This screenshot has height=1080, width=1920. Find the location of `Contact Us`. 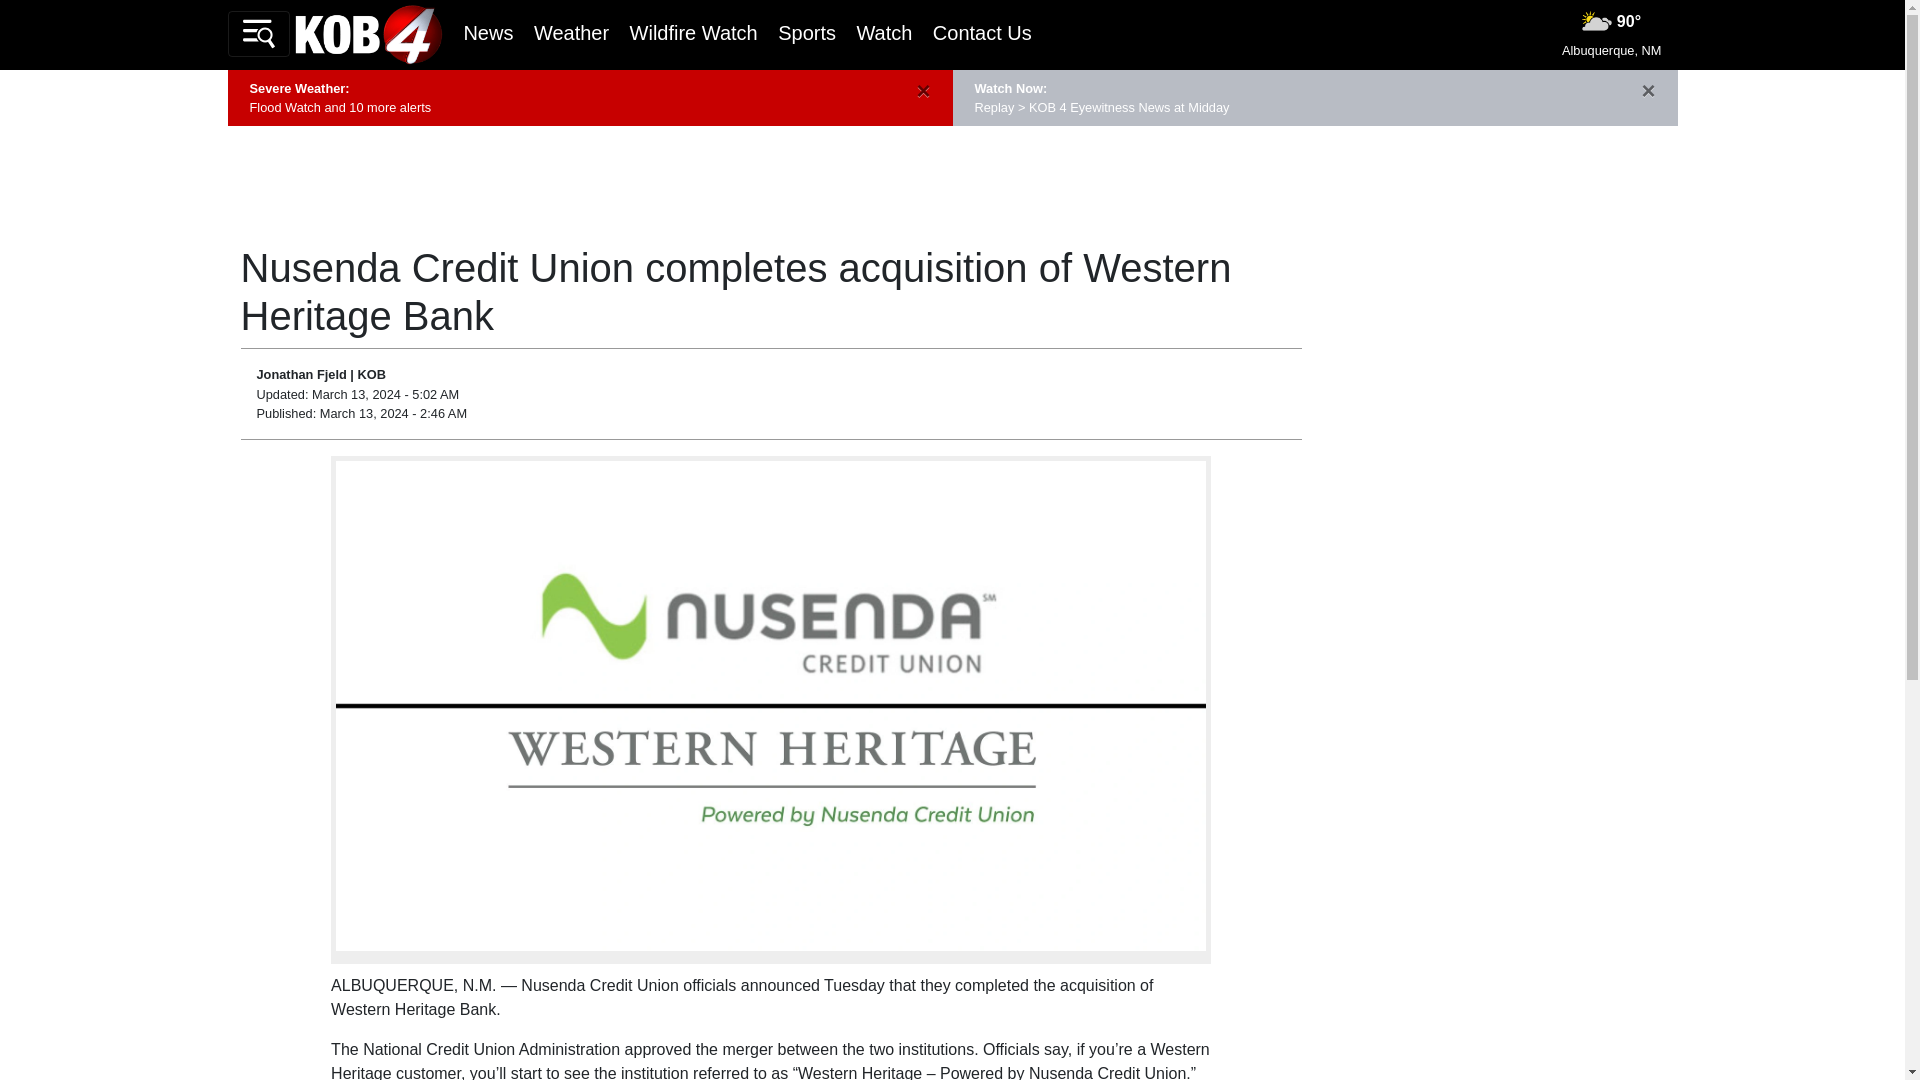

Contact Us is located at coordinates (982, 32).